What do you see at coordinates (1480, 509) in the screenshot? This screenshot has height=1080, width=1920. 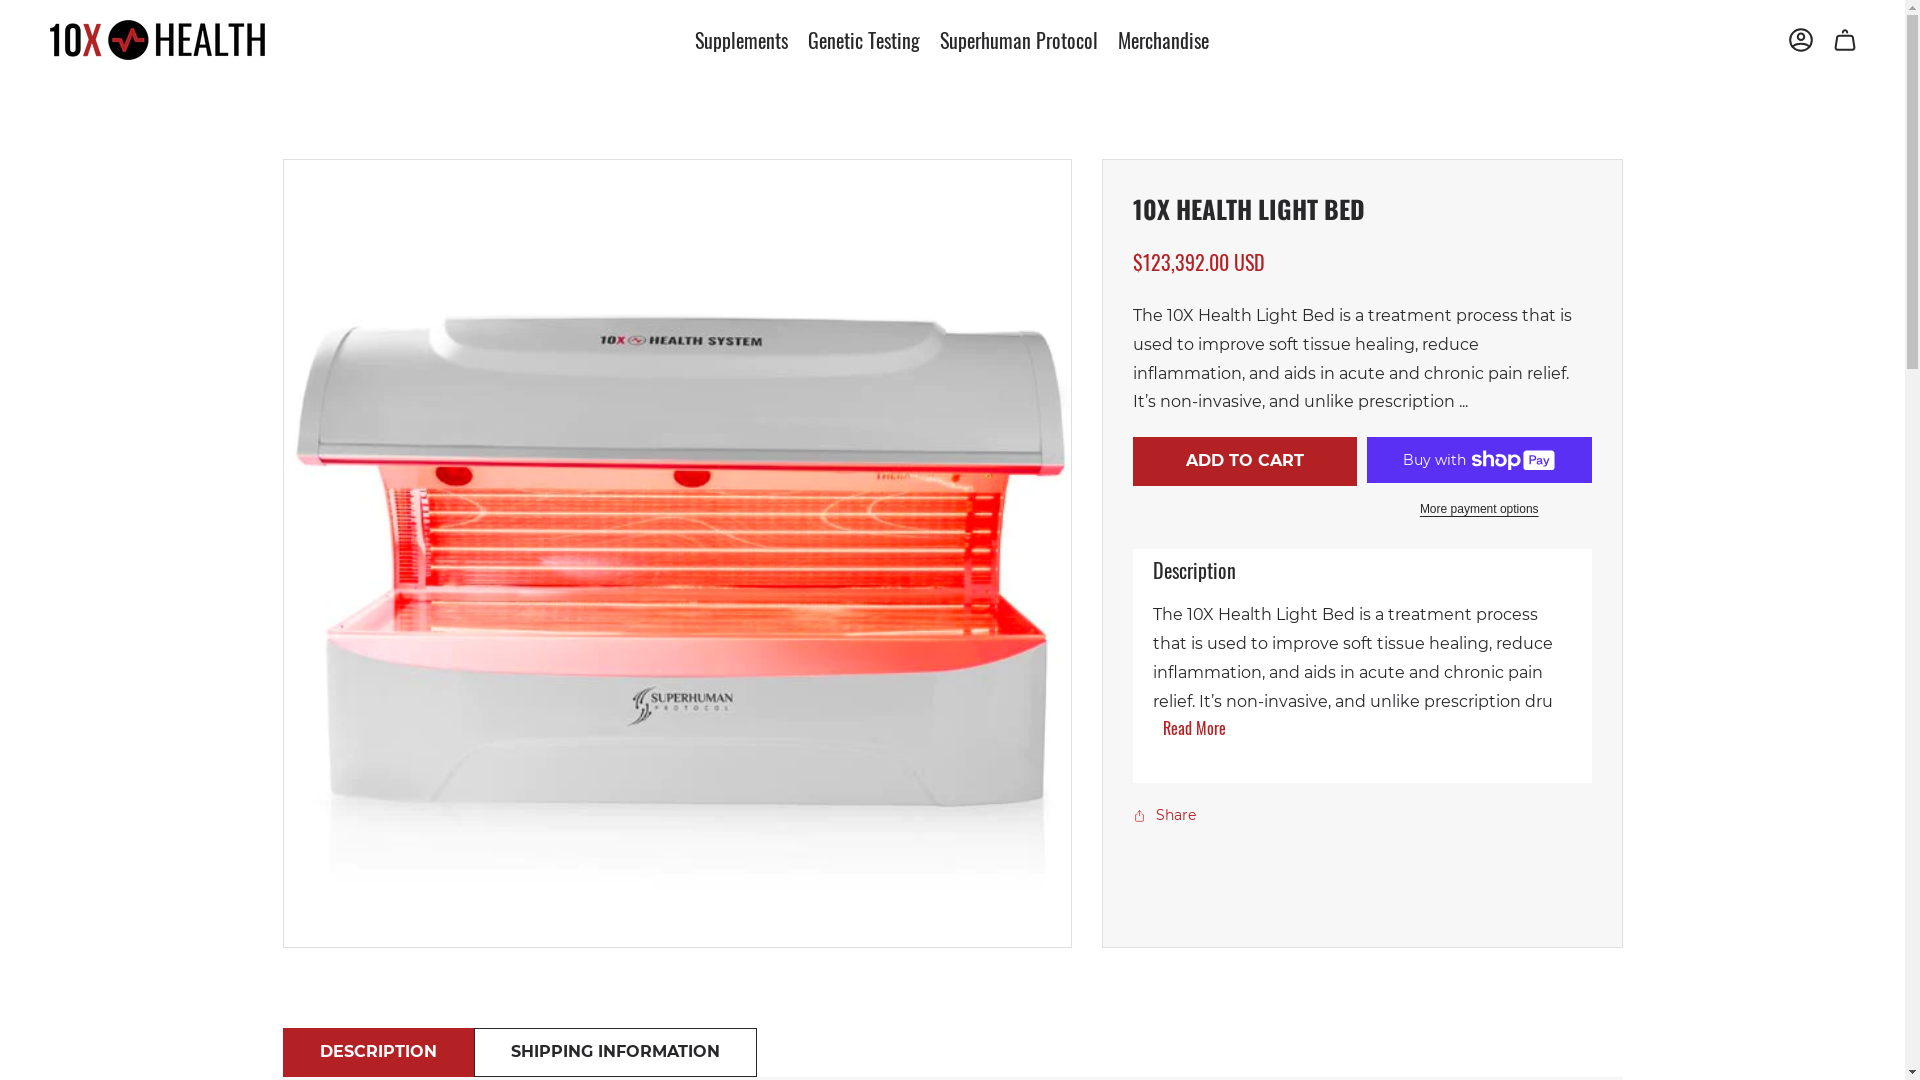 I see `More payment options` at bounding box center [1480, 509].